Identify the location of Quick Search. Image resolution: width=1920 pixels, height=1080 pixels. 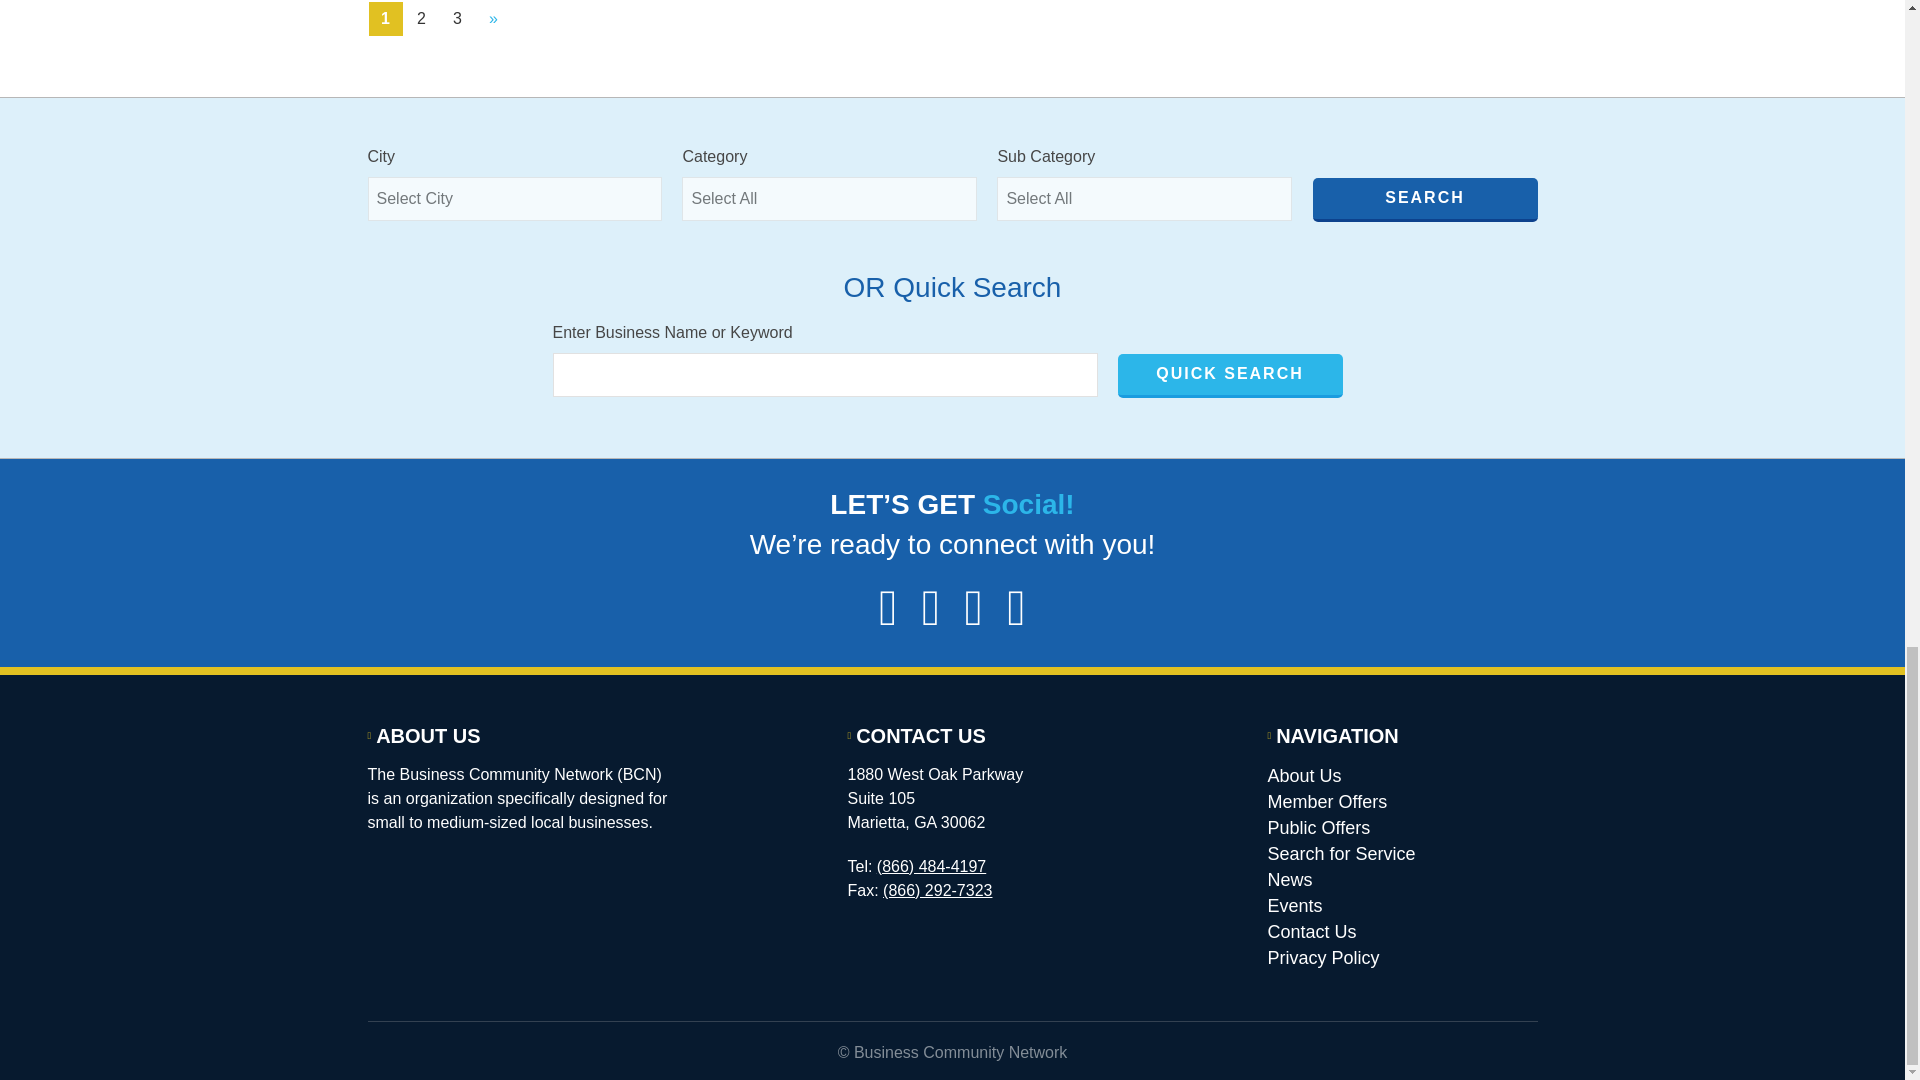
(1230, 376).